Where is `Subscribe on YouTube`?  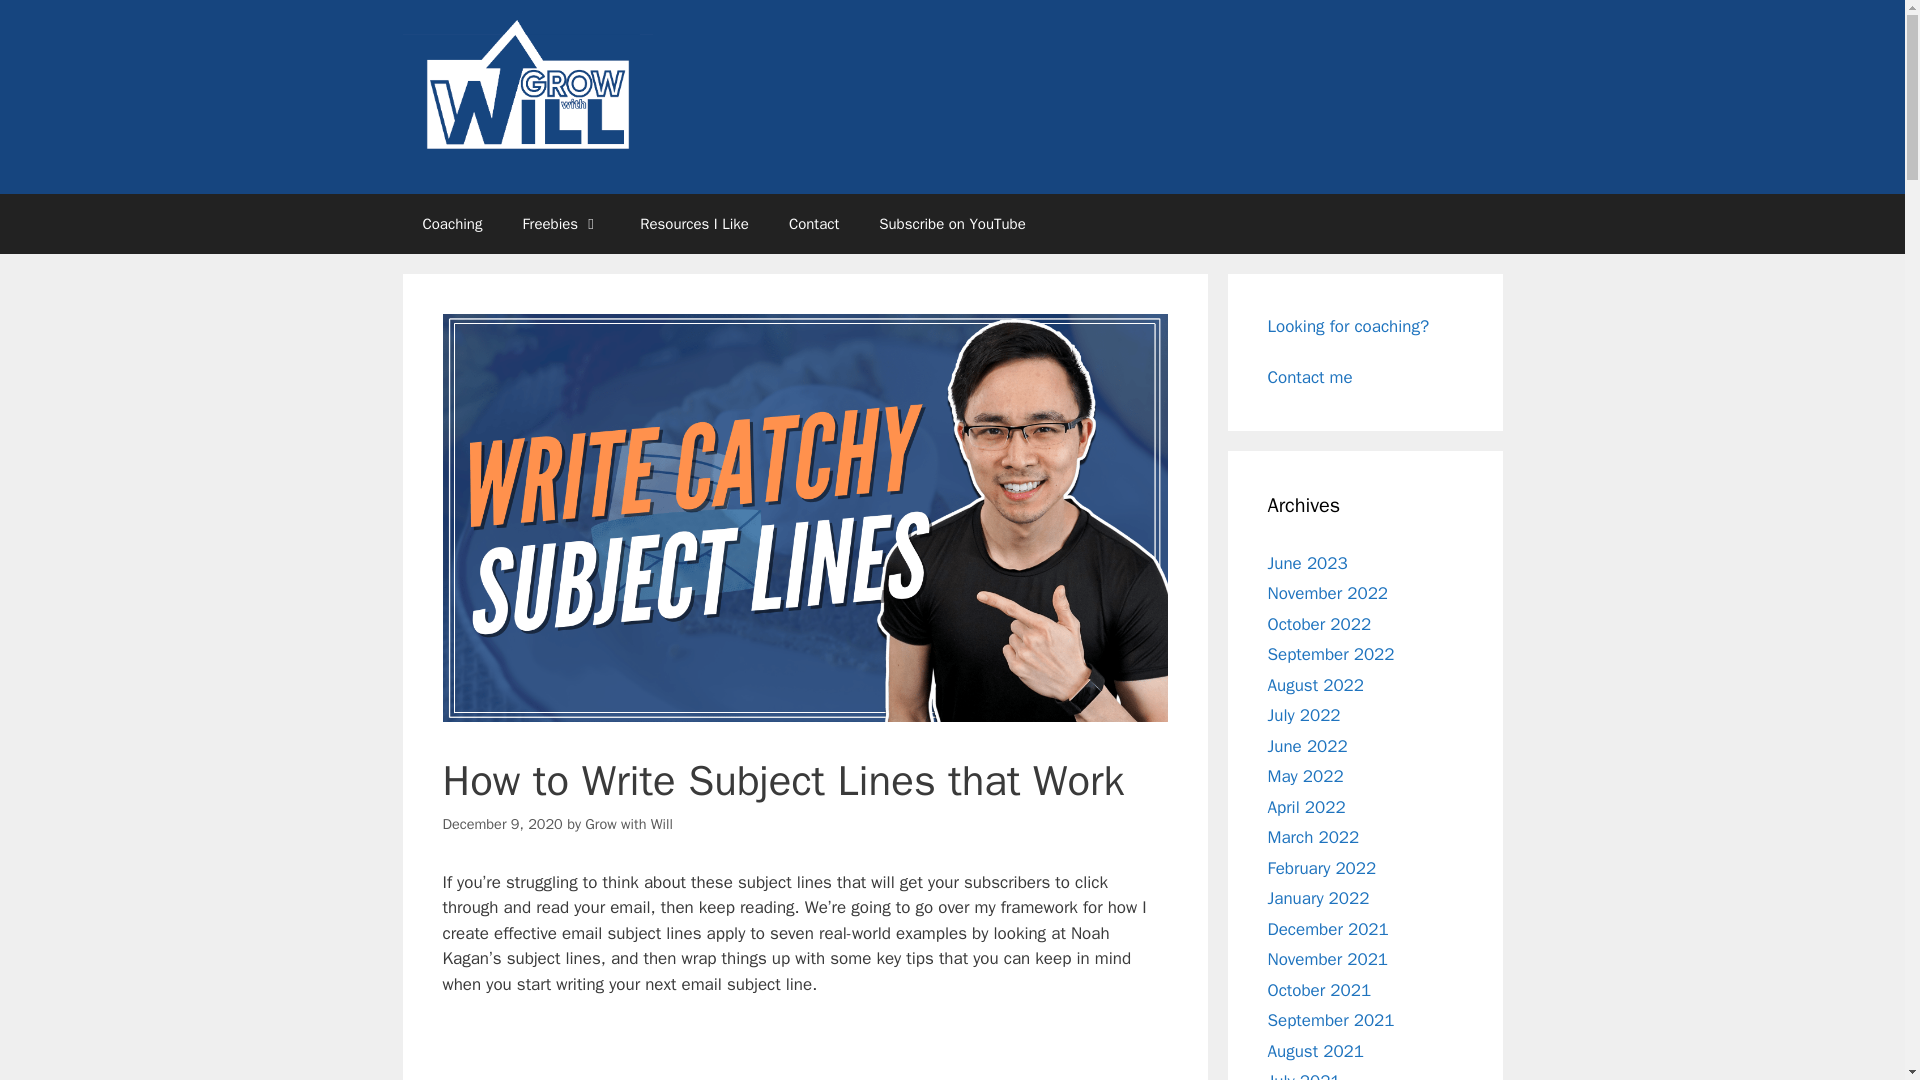 Subscribe on YouTube is located at coordinates (951, 224).